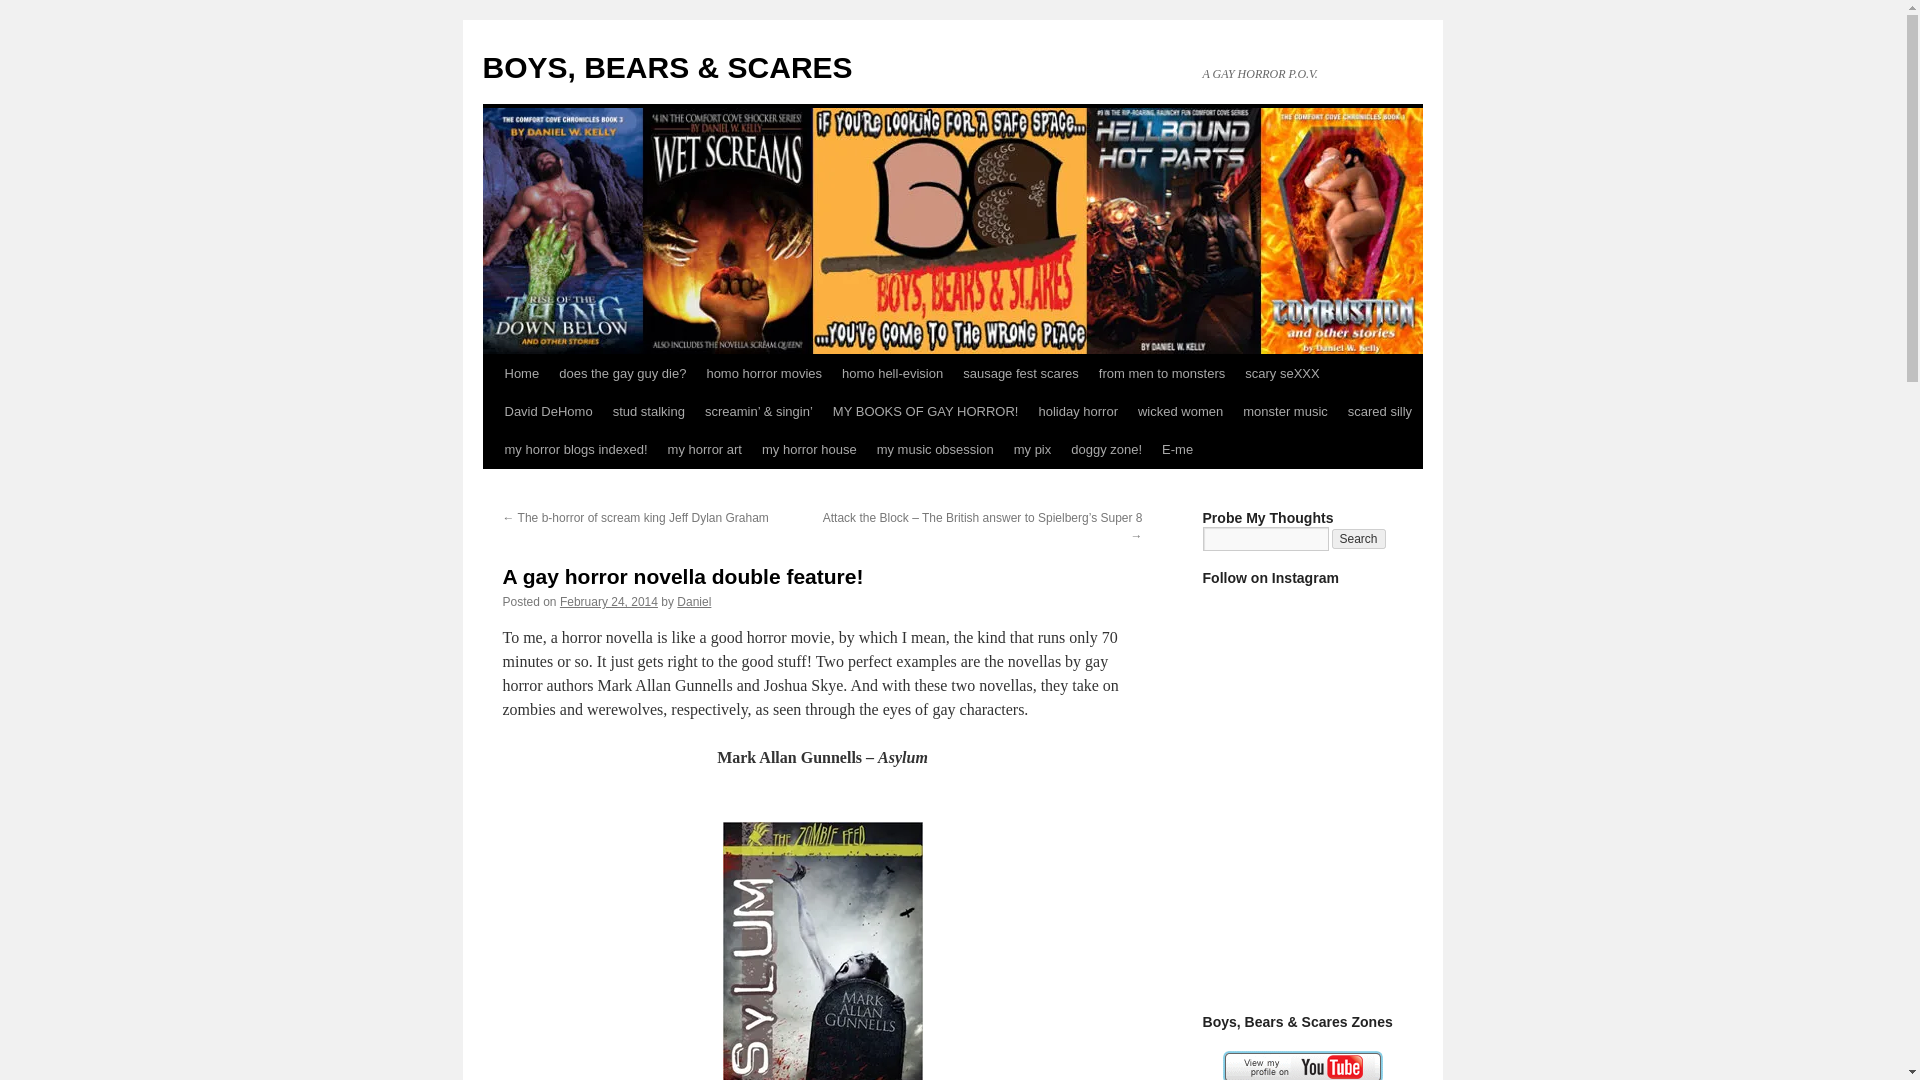 The height and width of the screenshot is (1080, 1920). I want to click on my pix, so click(1032, 449).